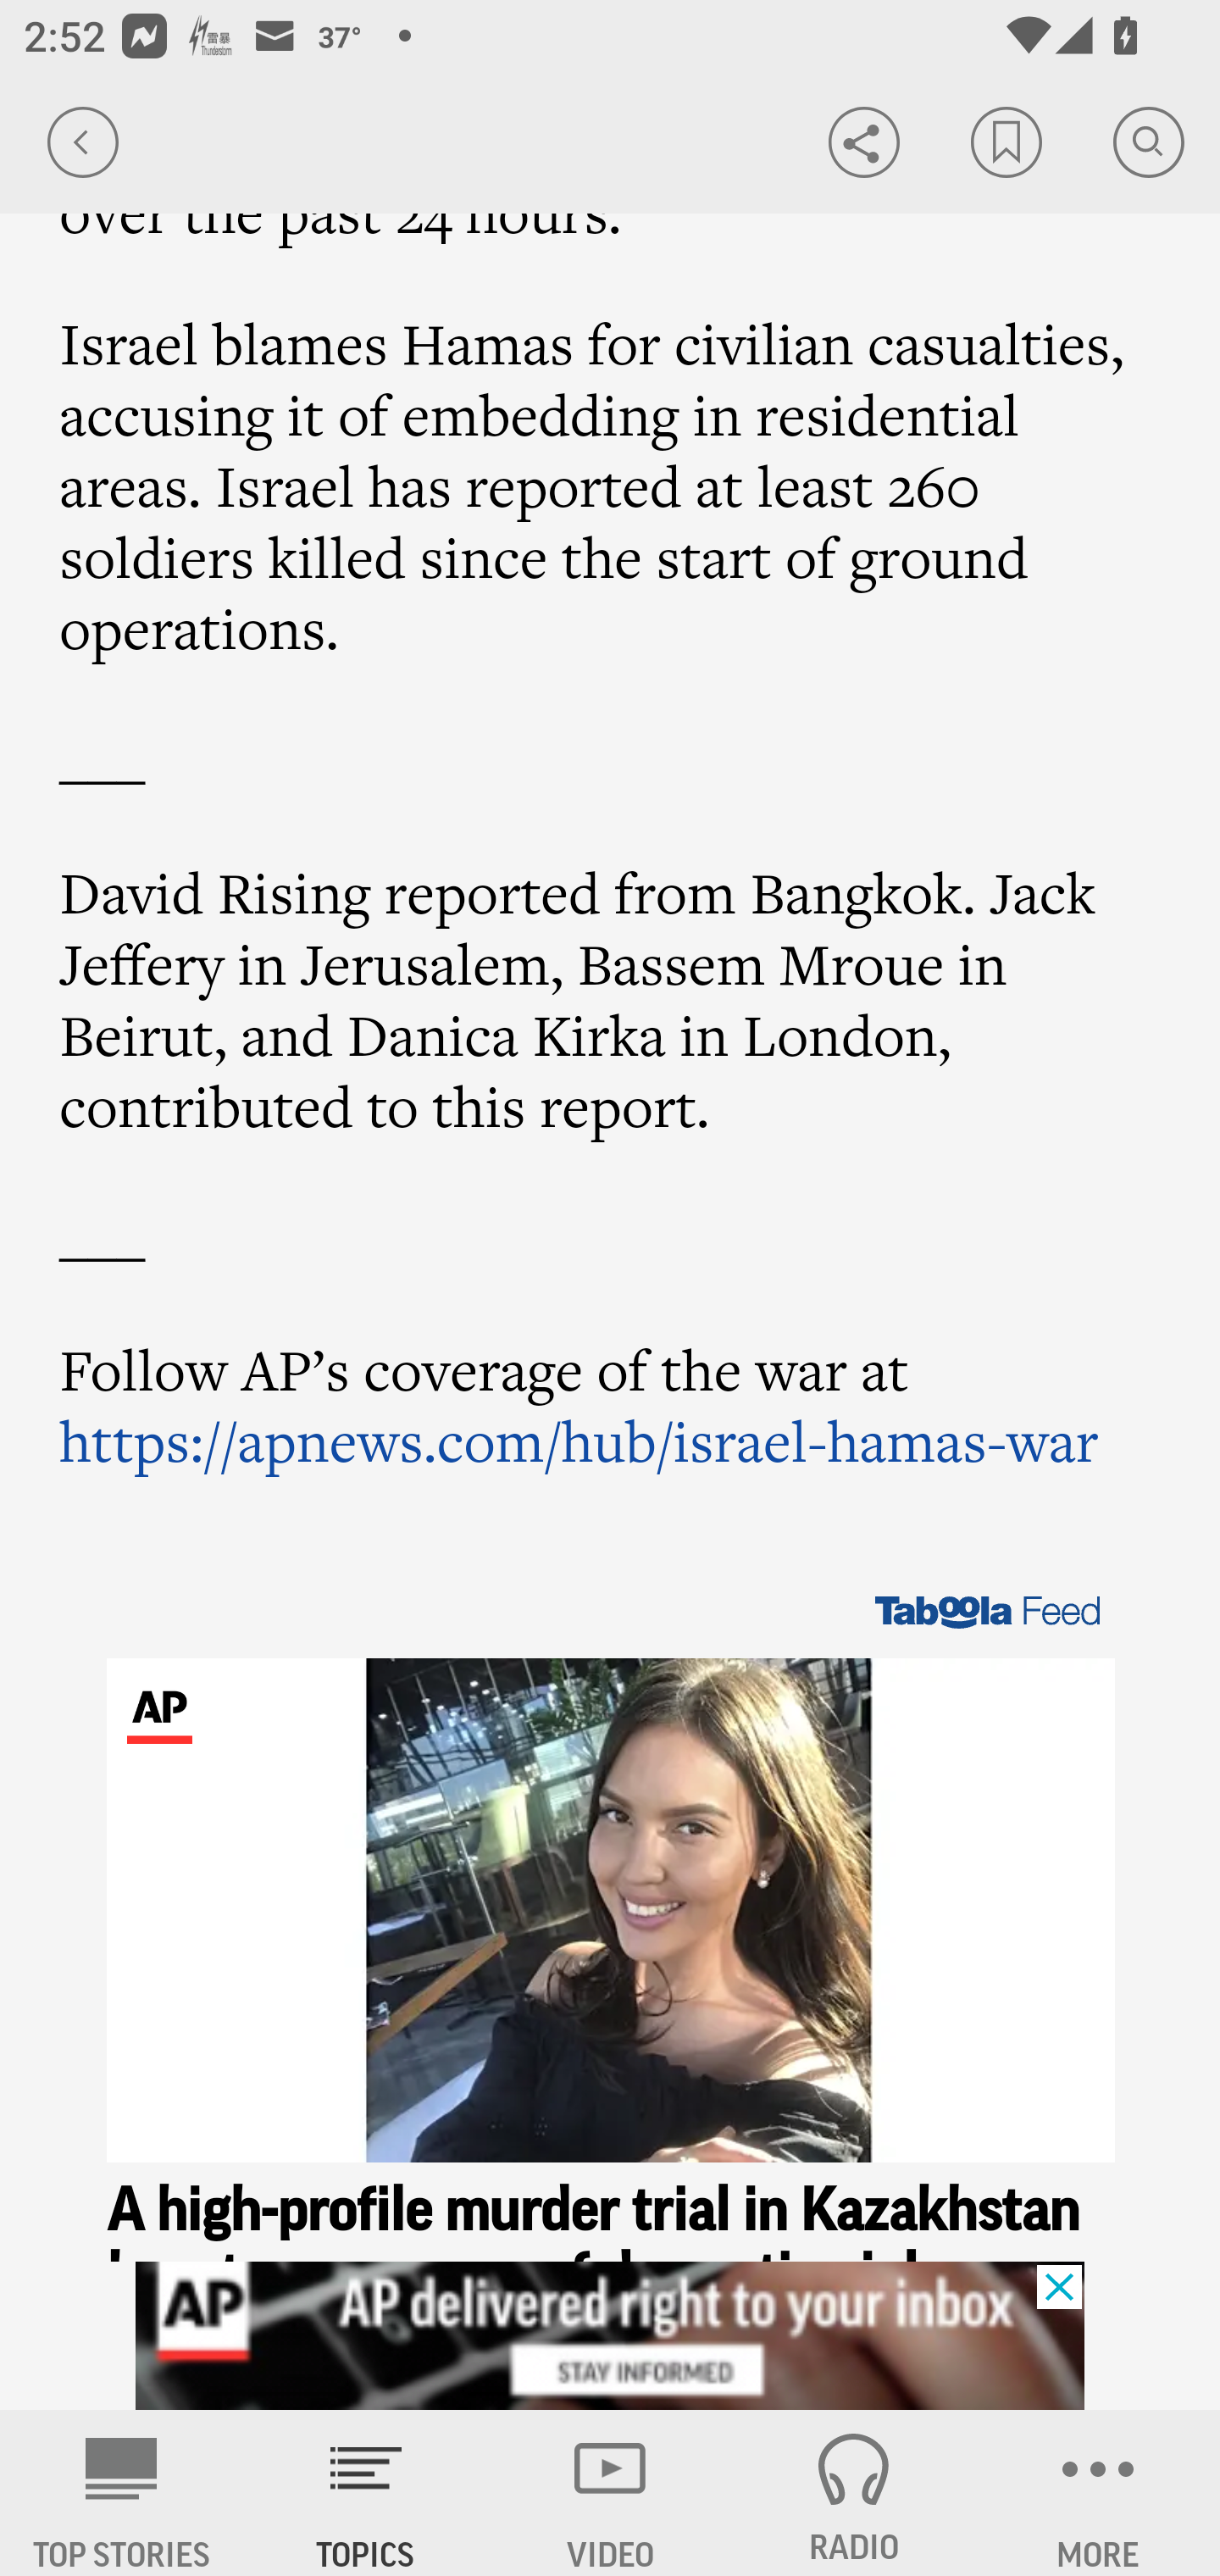 The image size is (1220, 2576). What do you see at coordinates (854, 2493) in the screenshot?
I see `RADIO` at bounding box center [854, 2493].